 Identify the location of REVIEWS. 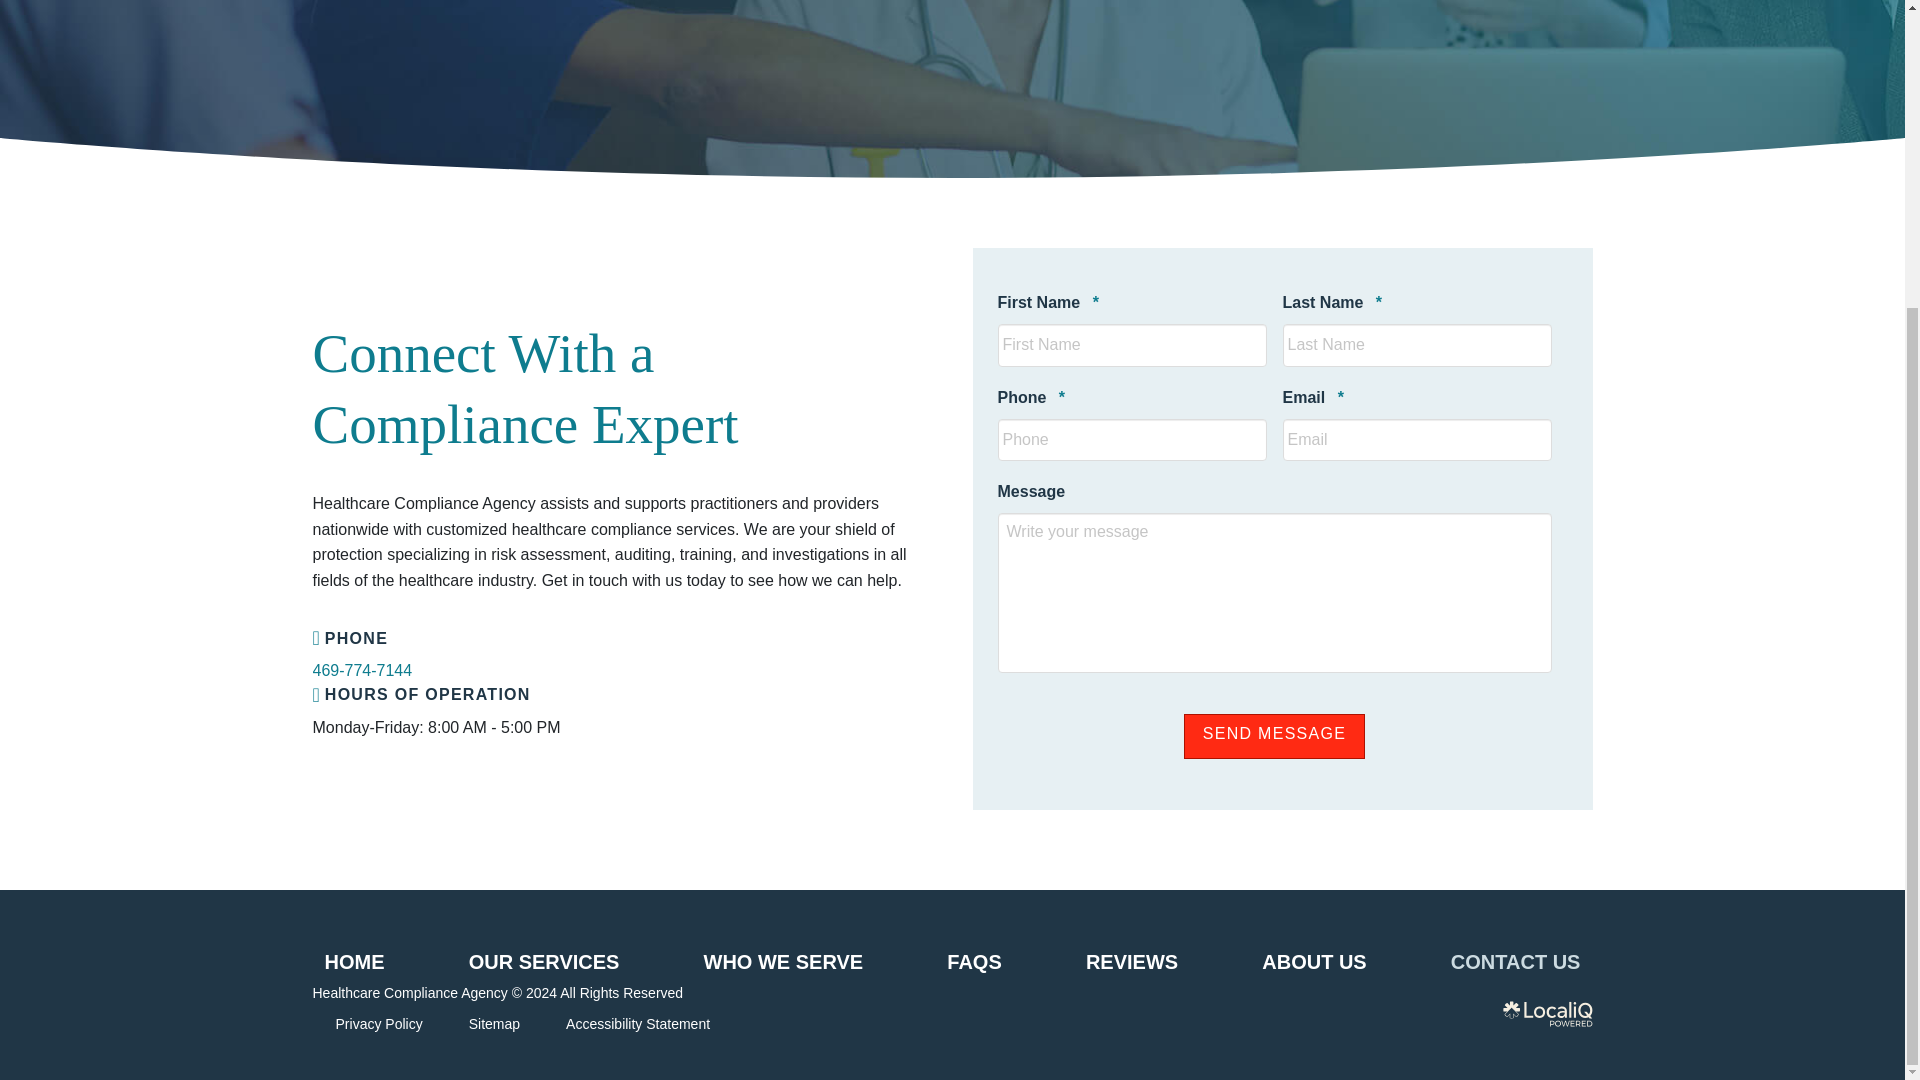
(1132, 961).